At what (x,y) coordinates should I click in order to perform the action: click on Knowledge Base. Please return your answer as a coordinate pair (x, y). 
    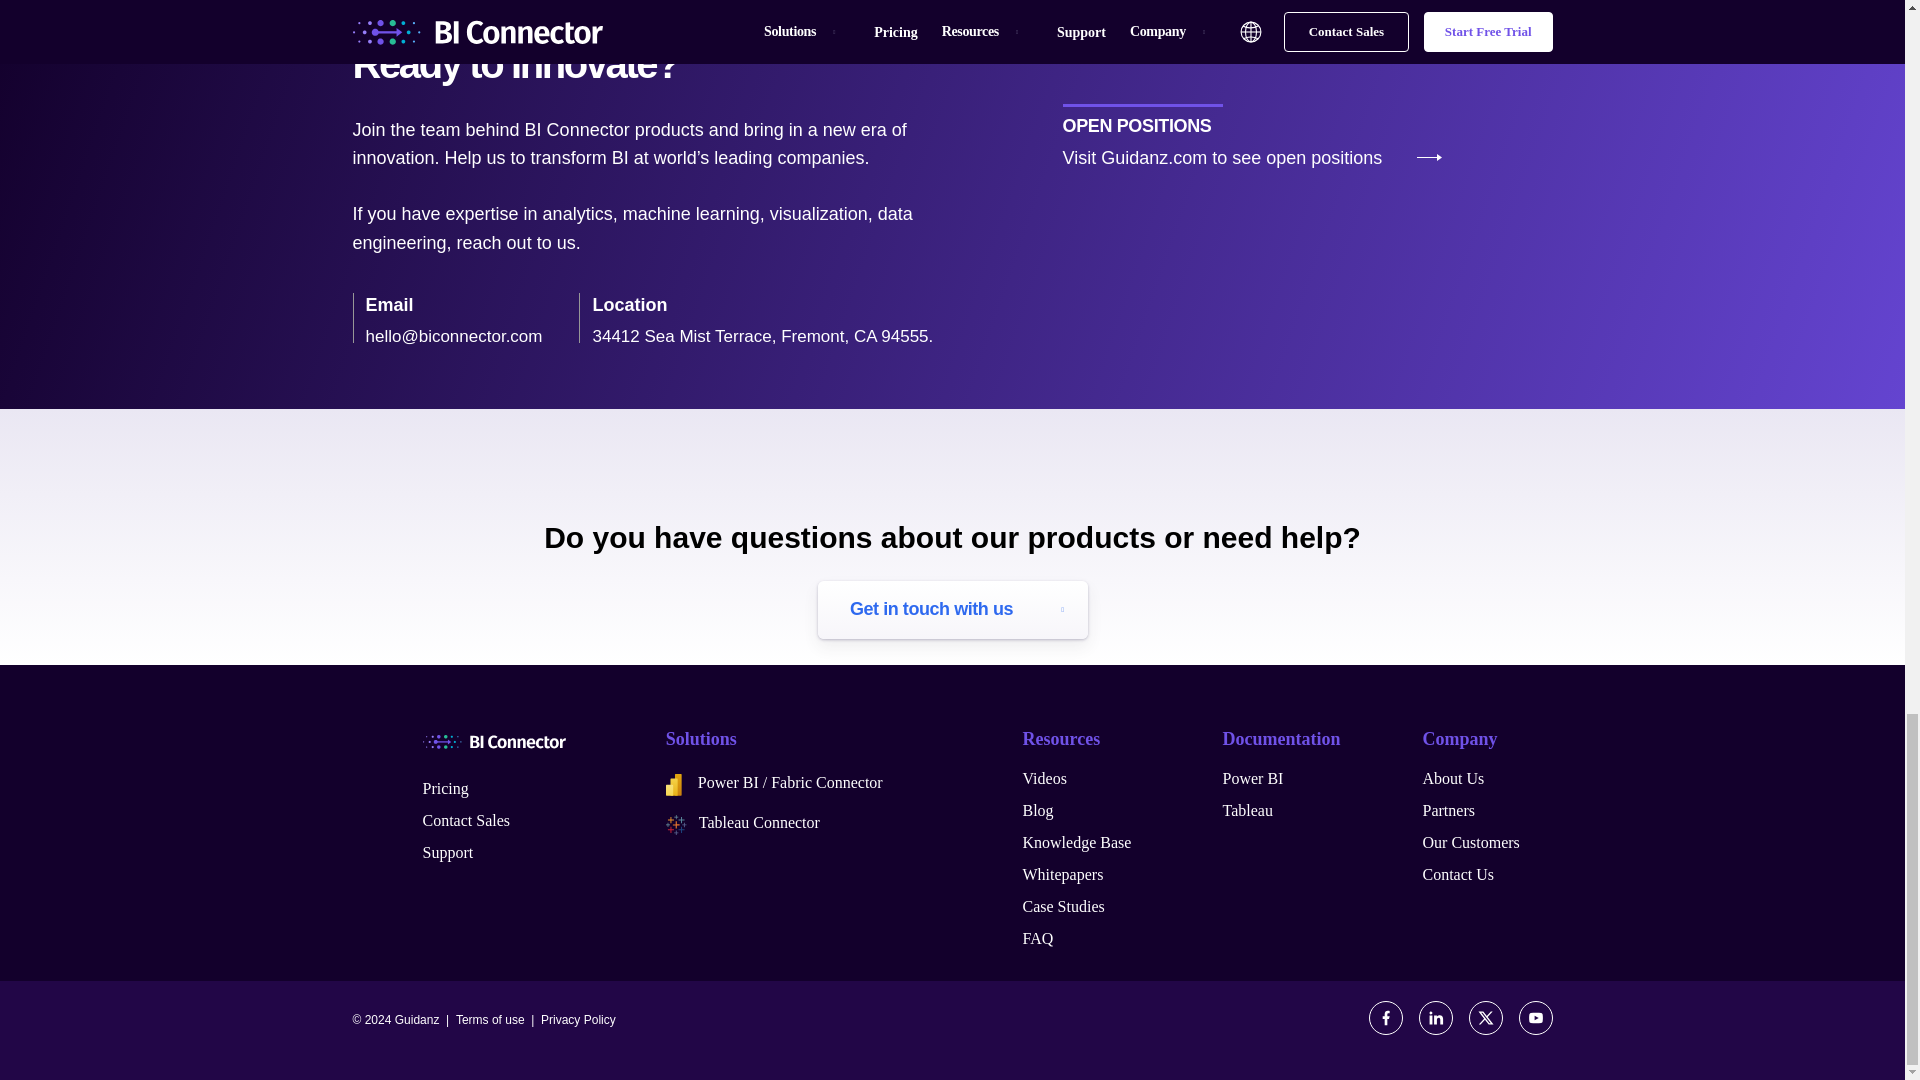
    Looking at the image, I should click on (1076, 842).